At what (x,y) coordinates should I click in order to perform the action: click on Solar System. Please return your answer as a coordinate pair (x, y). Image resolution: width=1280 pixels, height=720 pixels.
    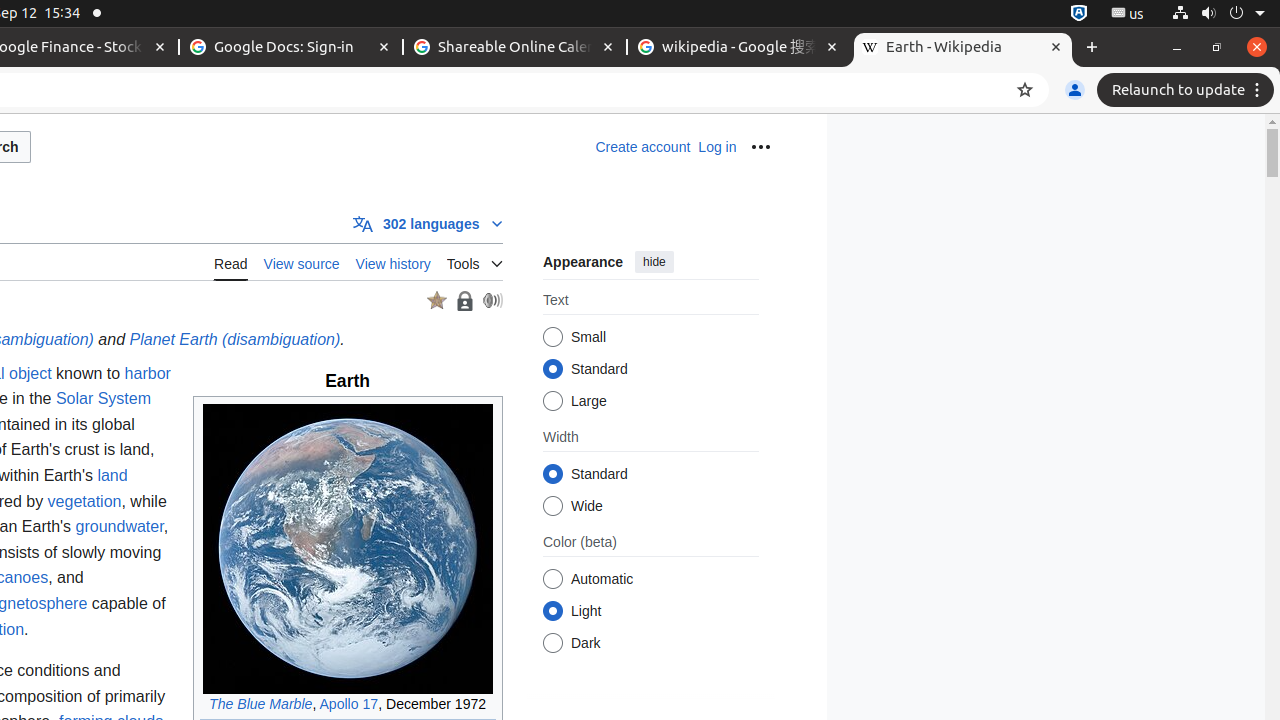
    Looking at the image, I should click on (104, 399).